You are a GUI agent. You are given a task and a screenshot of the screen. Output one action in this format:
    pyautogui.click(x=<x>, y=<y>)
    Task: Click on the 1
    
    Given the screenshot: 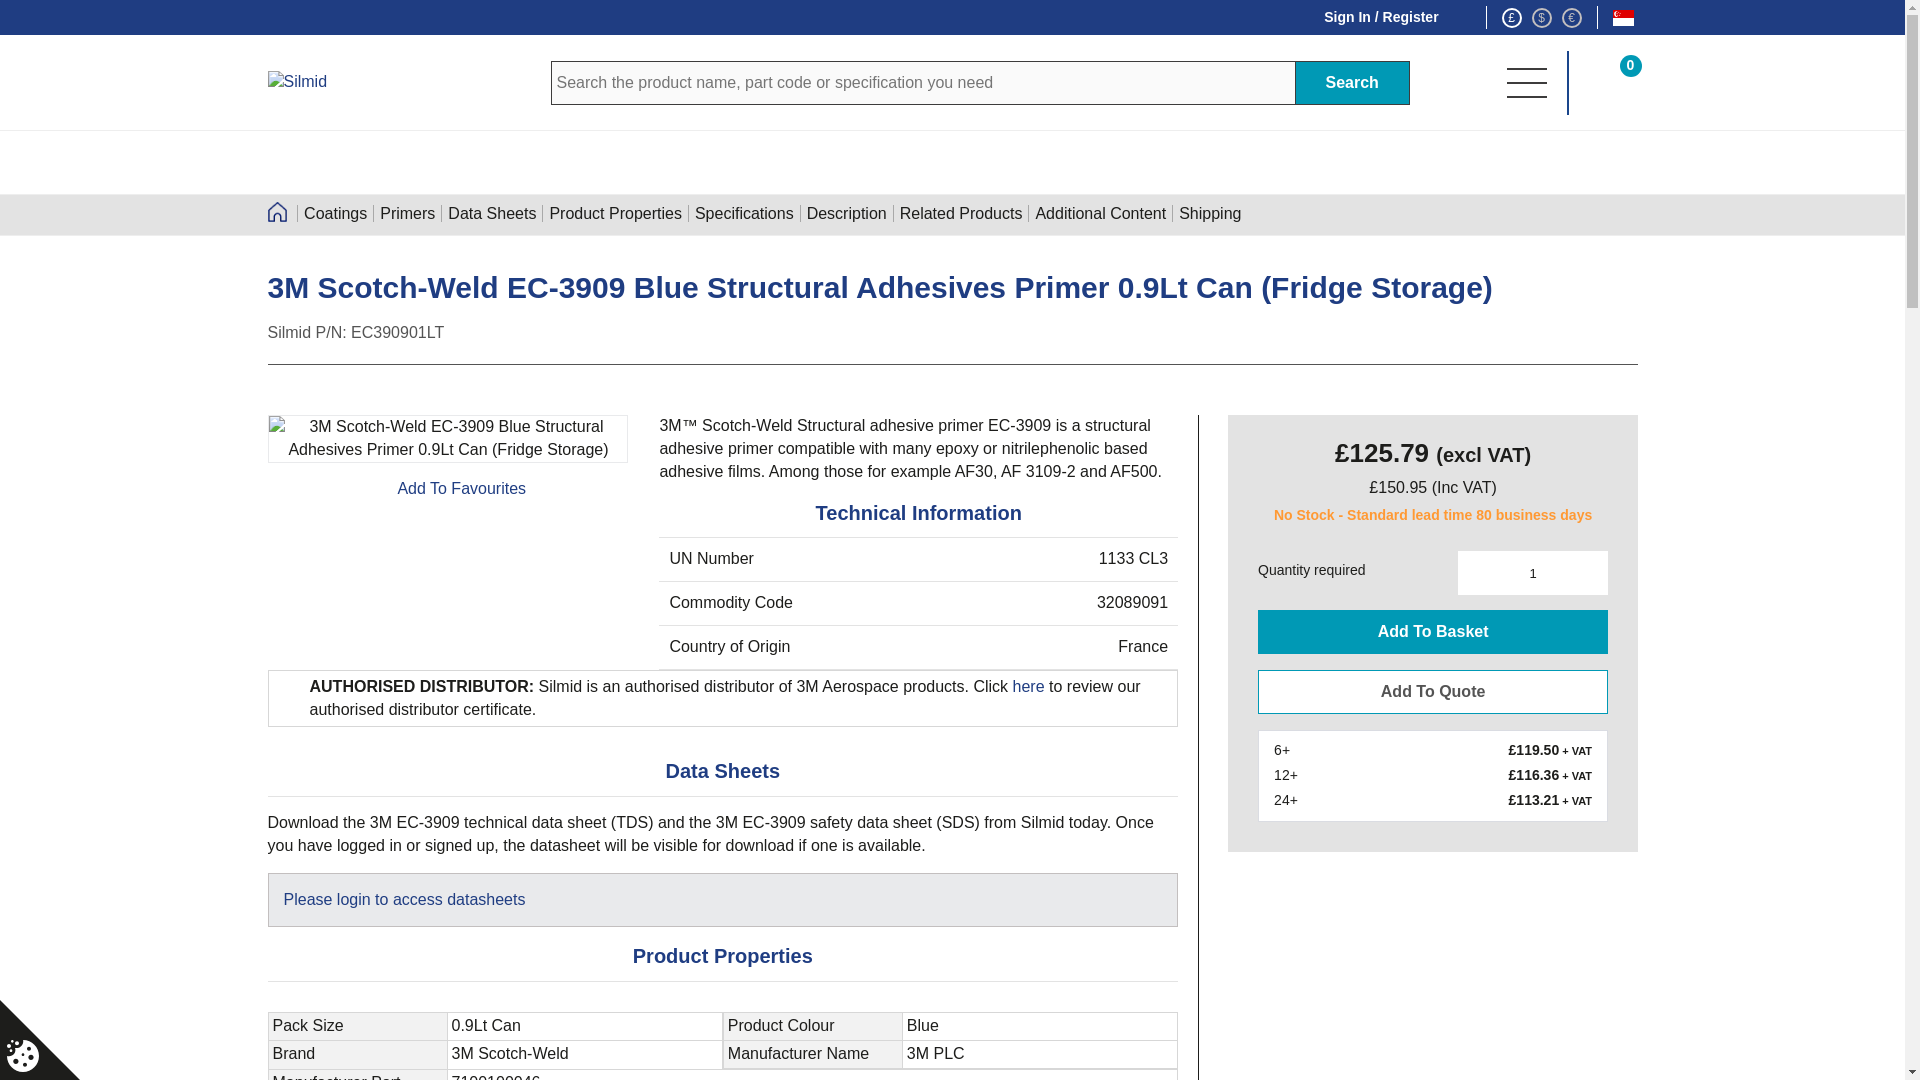 What is the action you would take?
    pyautogui.click(x=1532, y=572)
    